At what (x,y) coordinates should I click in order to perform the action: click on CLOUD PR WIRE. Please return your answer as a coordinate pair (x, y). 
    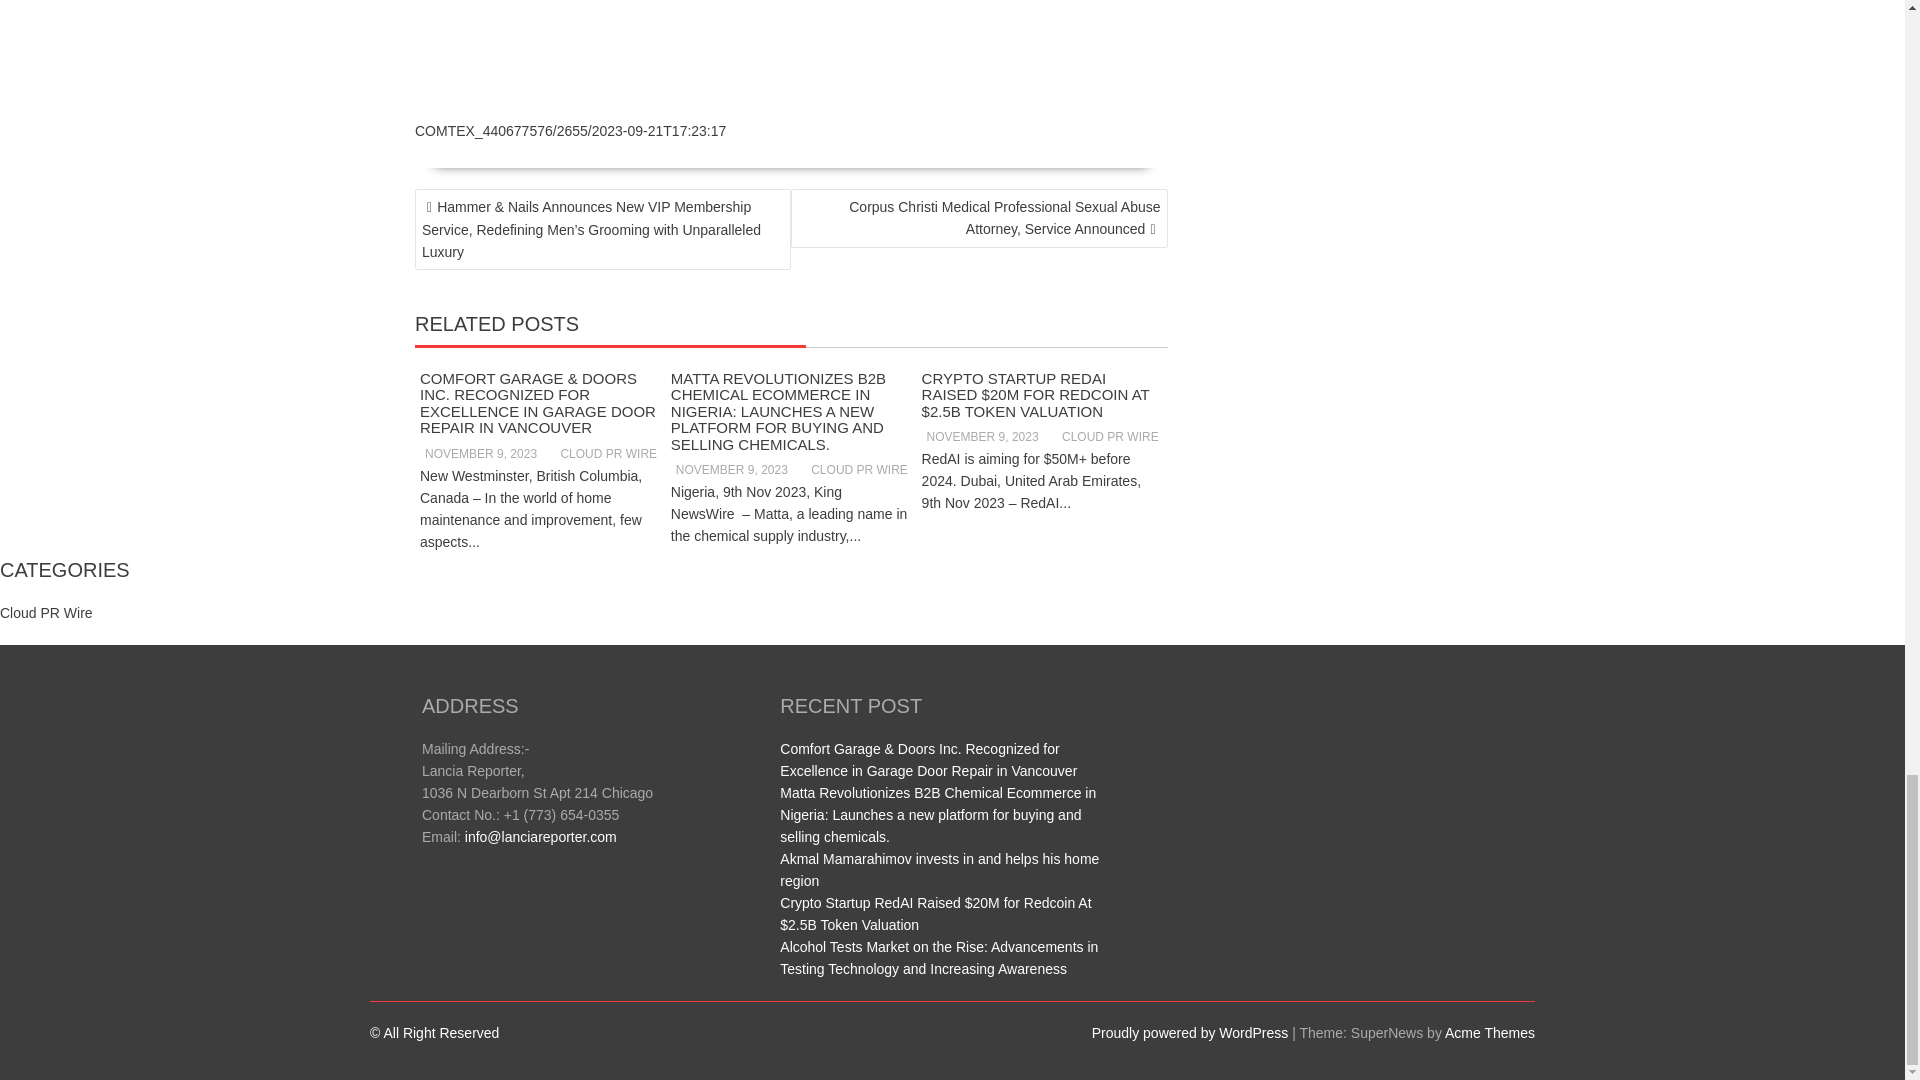
    Looking at the image, I should click on (857, 470).